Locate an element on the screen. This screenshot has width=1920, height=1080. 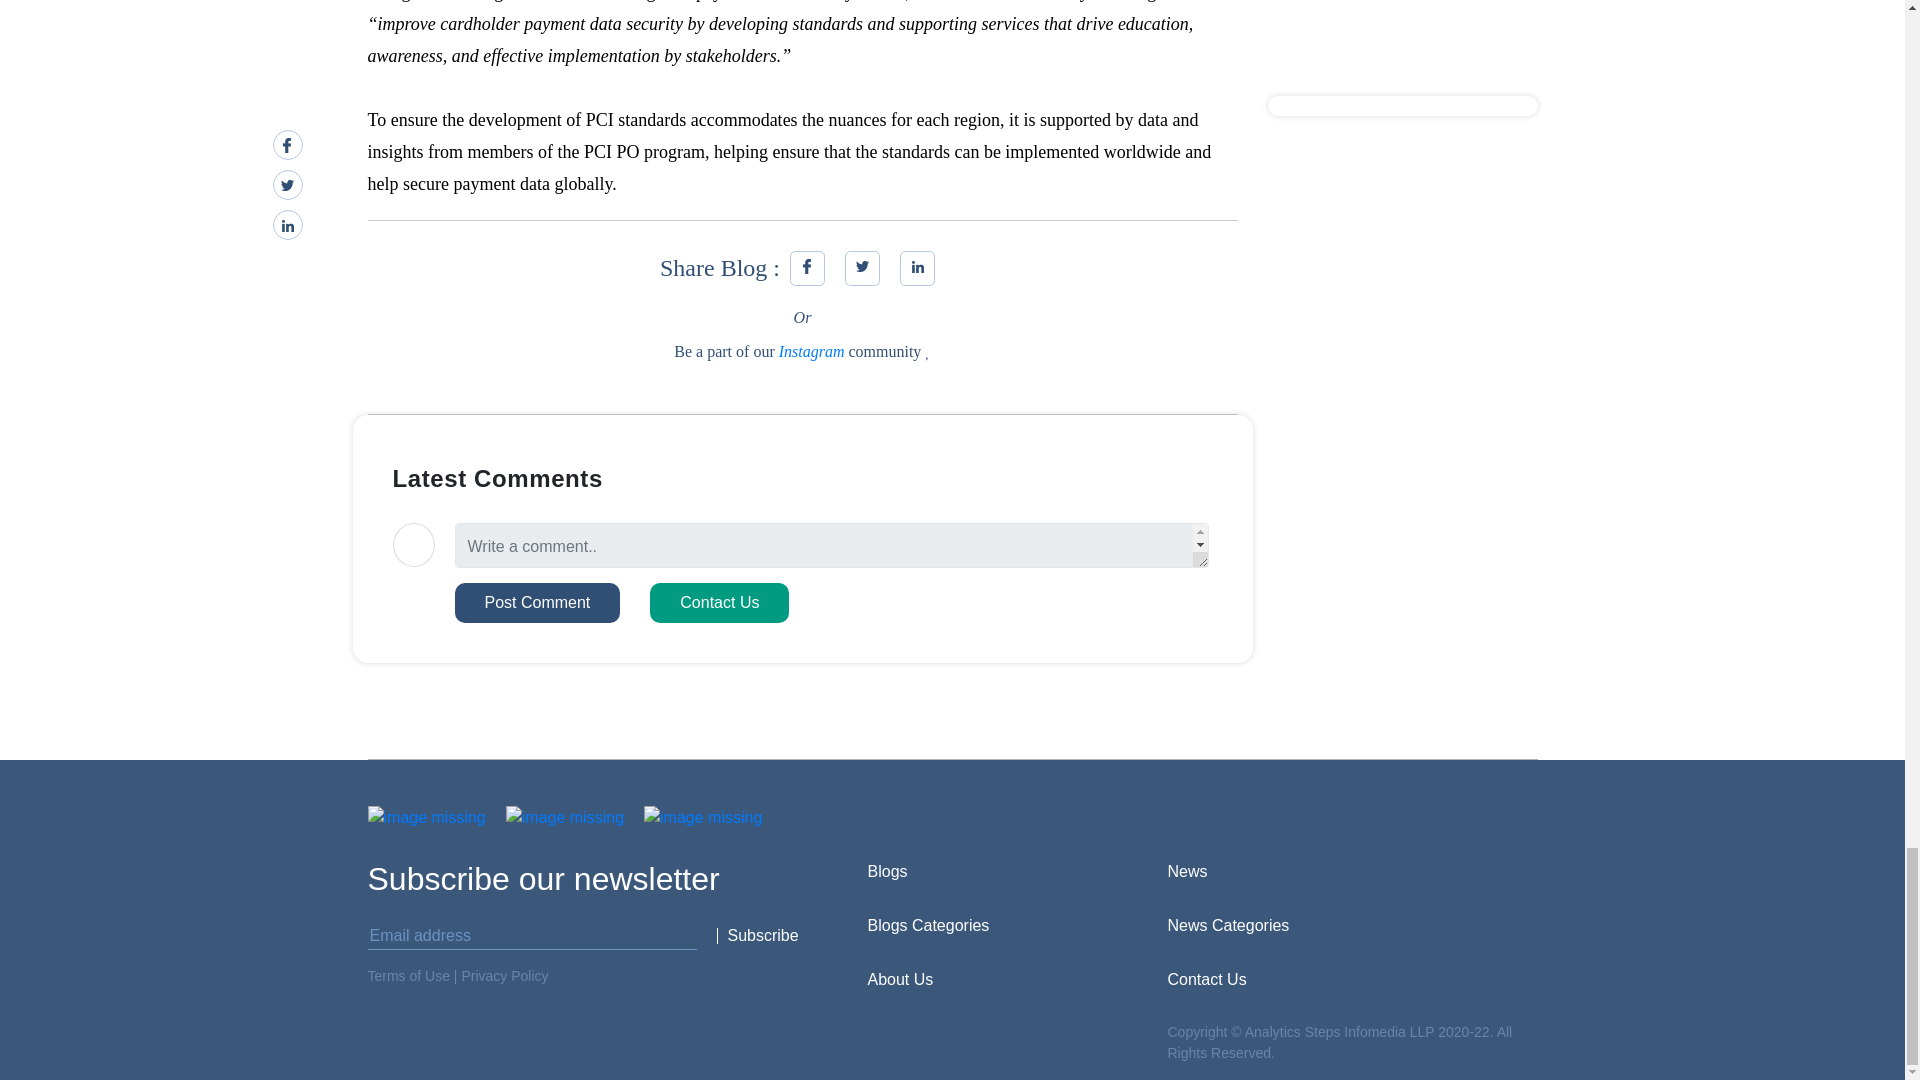
Privacy Policy is located at coordinates (504, 975).